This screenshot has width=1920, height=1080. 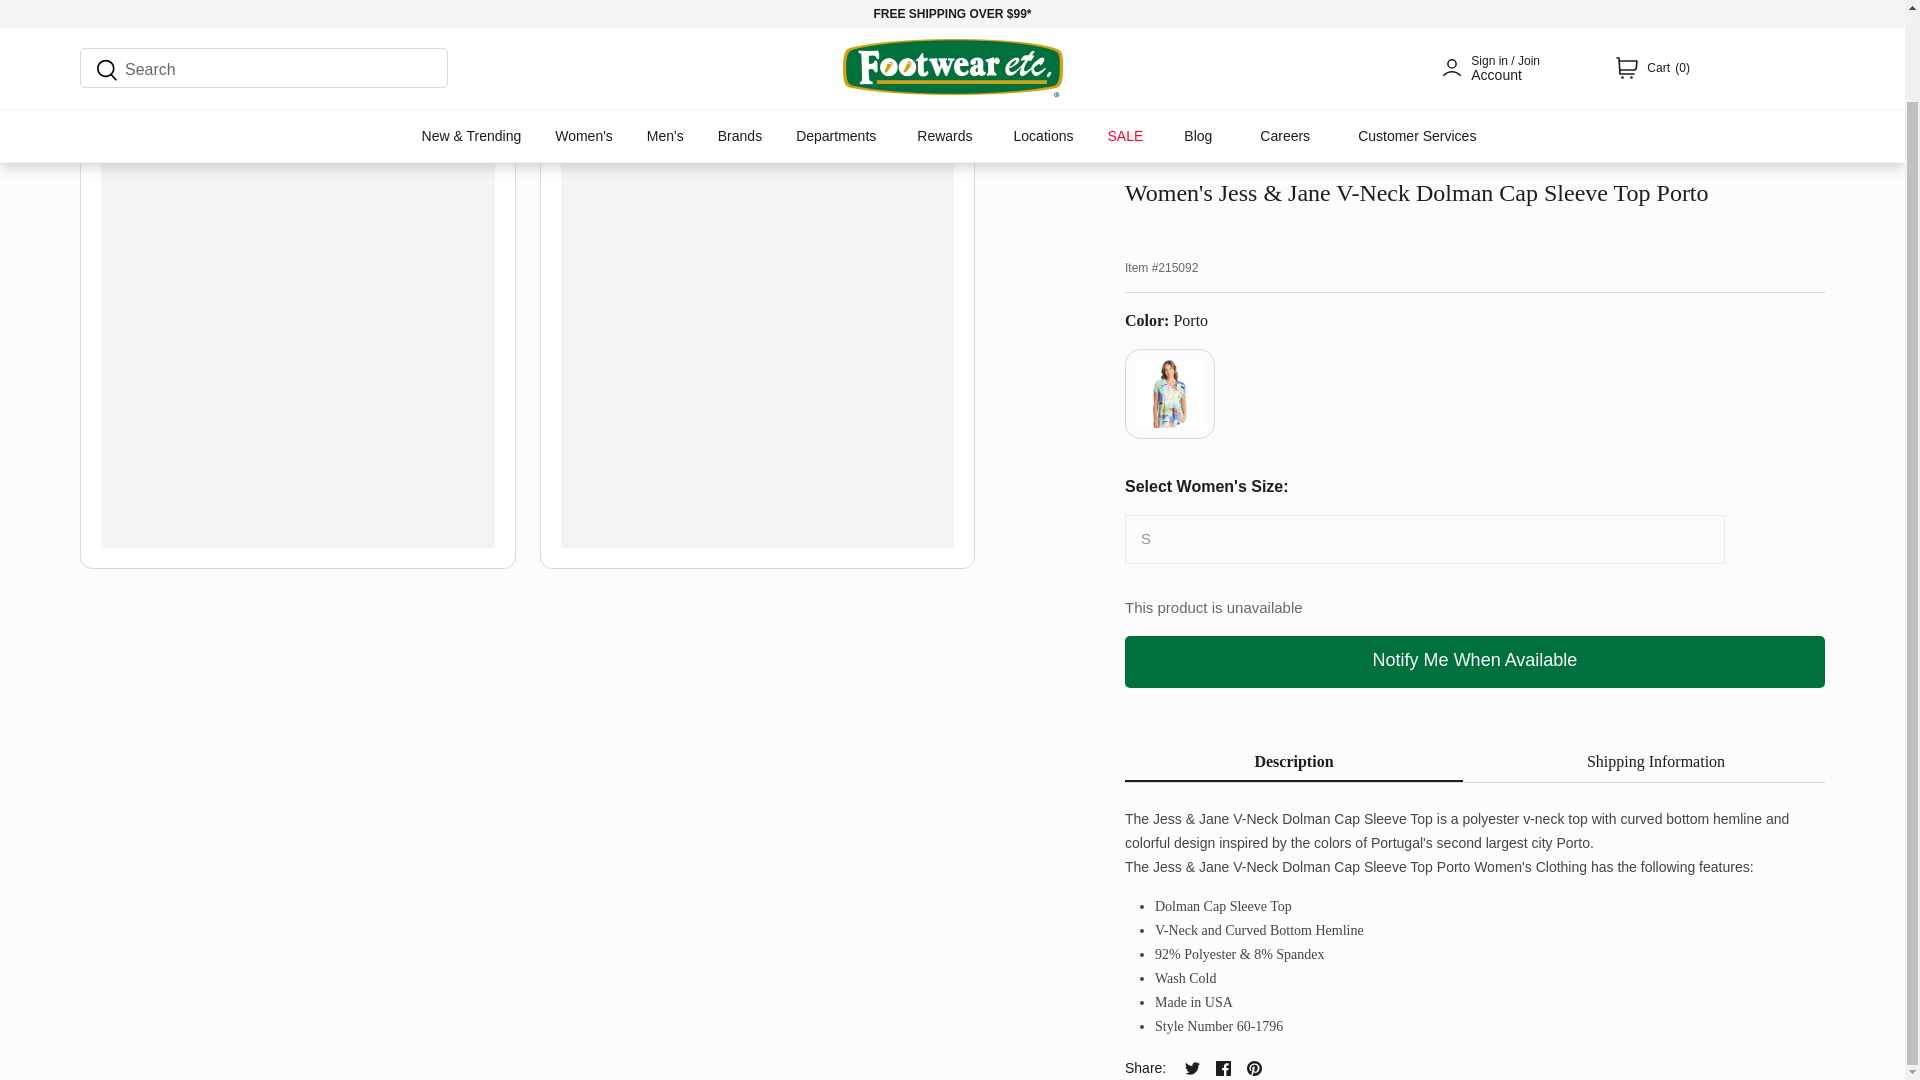 What do you see at coordinates (1222, 1068) in the screenshot?
I see `Facebook` at bounding box center [1222, 1068].